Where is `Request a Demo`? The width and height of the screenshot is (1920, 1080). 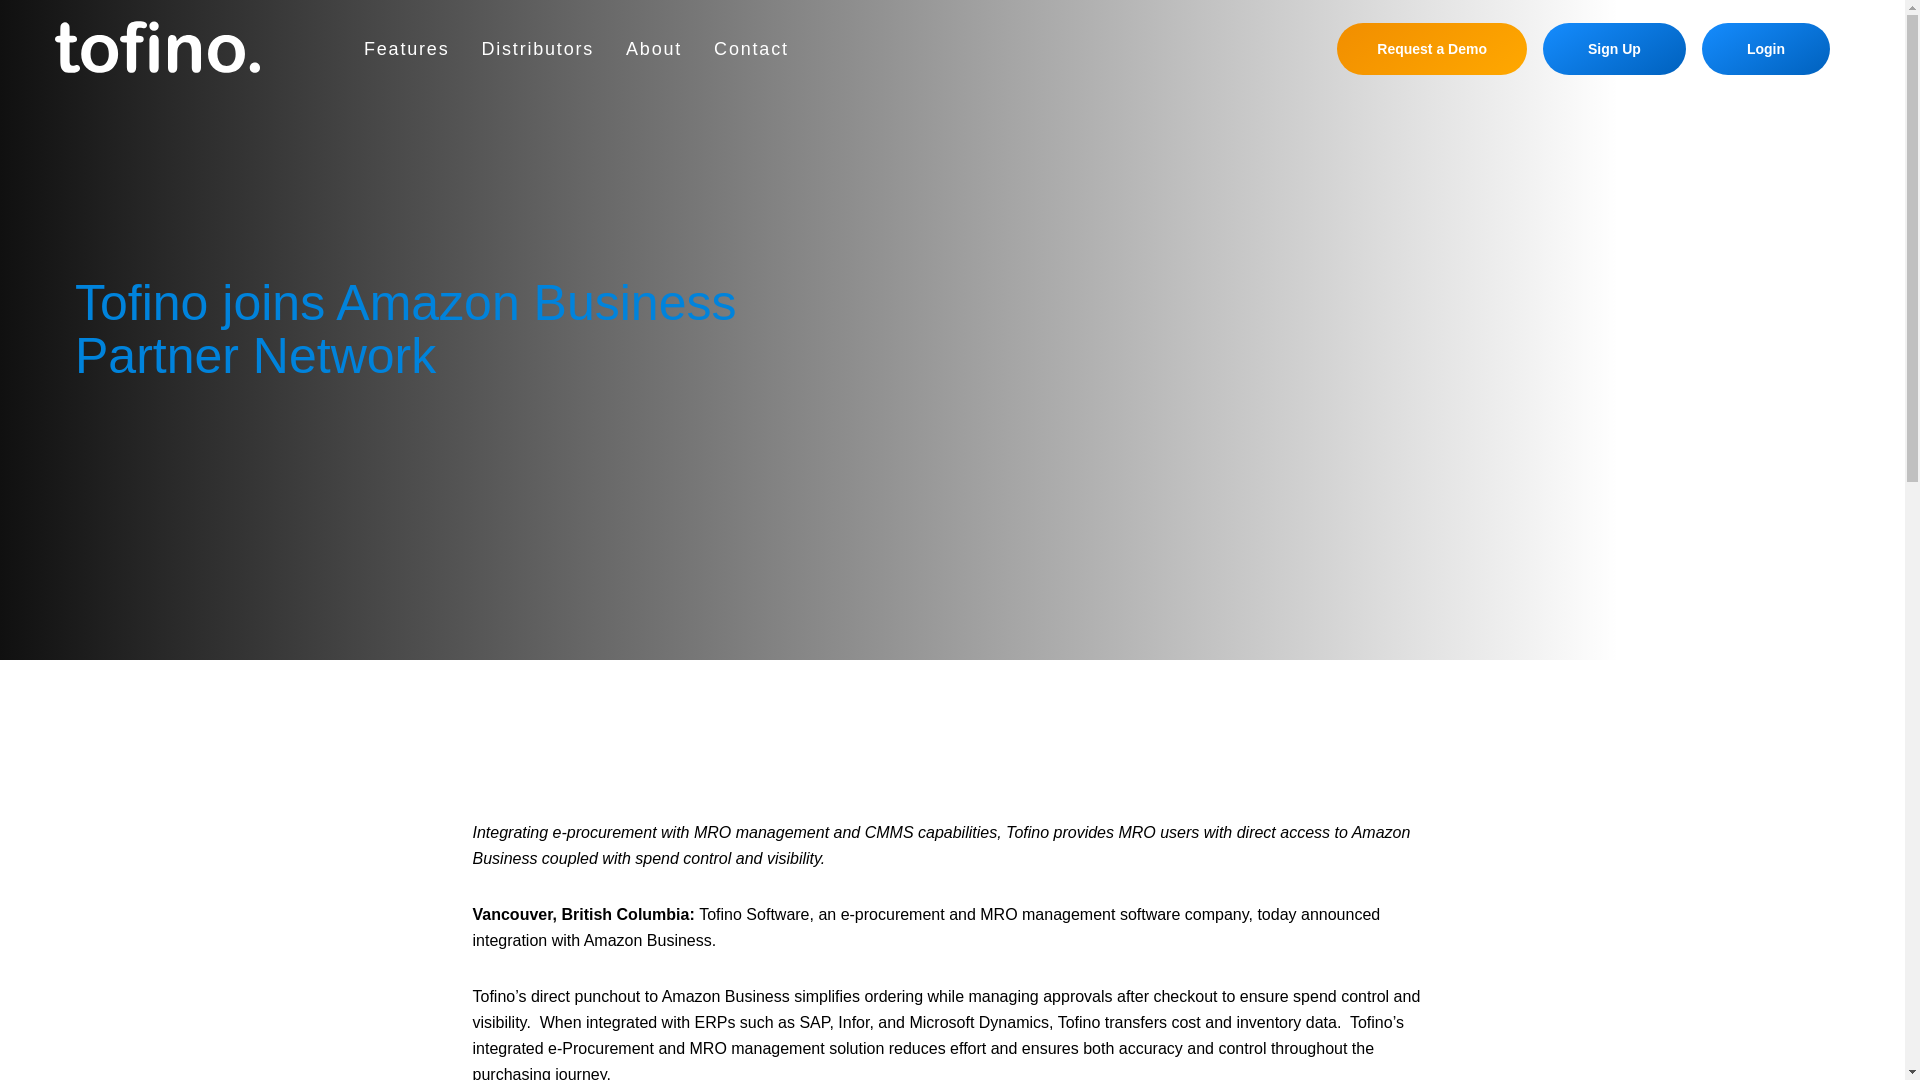 Request a Demo is located at coordinates (1431, 48).